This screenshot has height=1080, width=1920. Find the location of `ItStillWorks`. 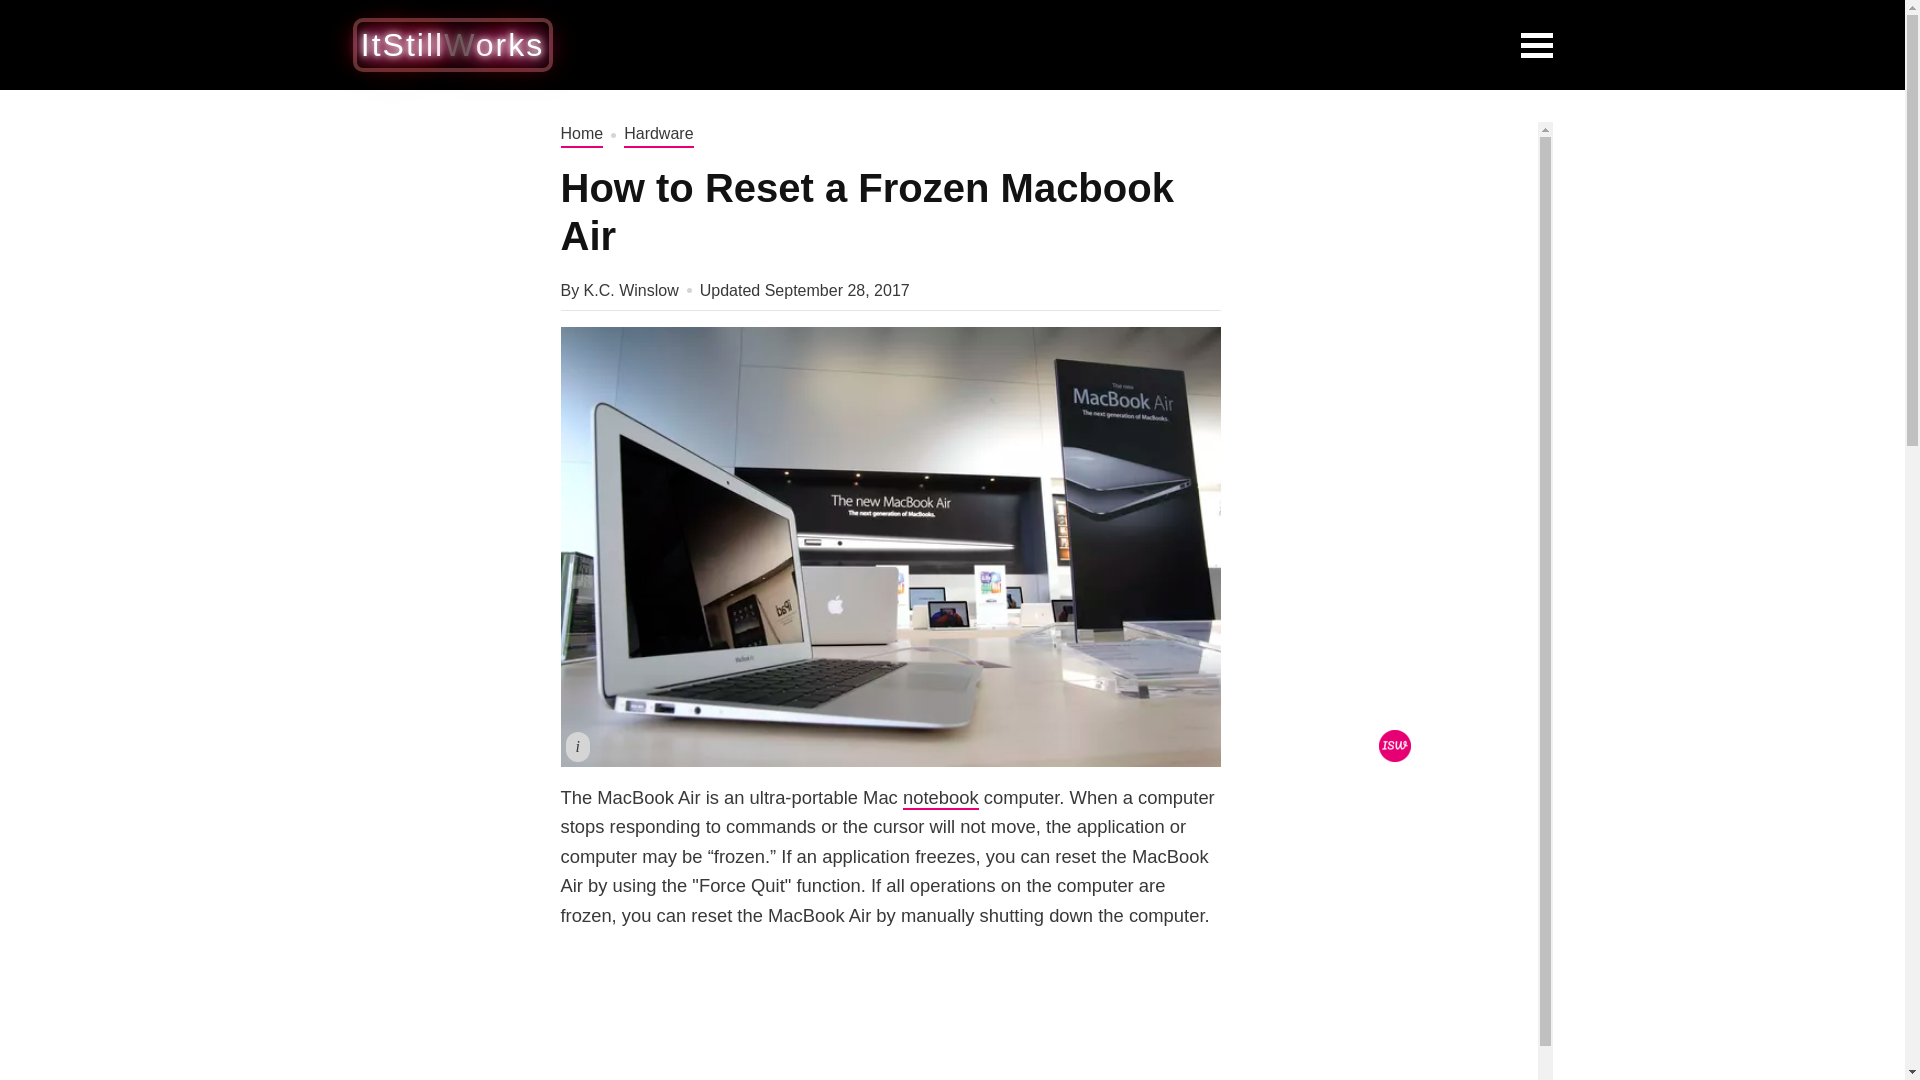

ItStillWorks is located at coordinates (452, 44).